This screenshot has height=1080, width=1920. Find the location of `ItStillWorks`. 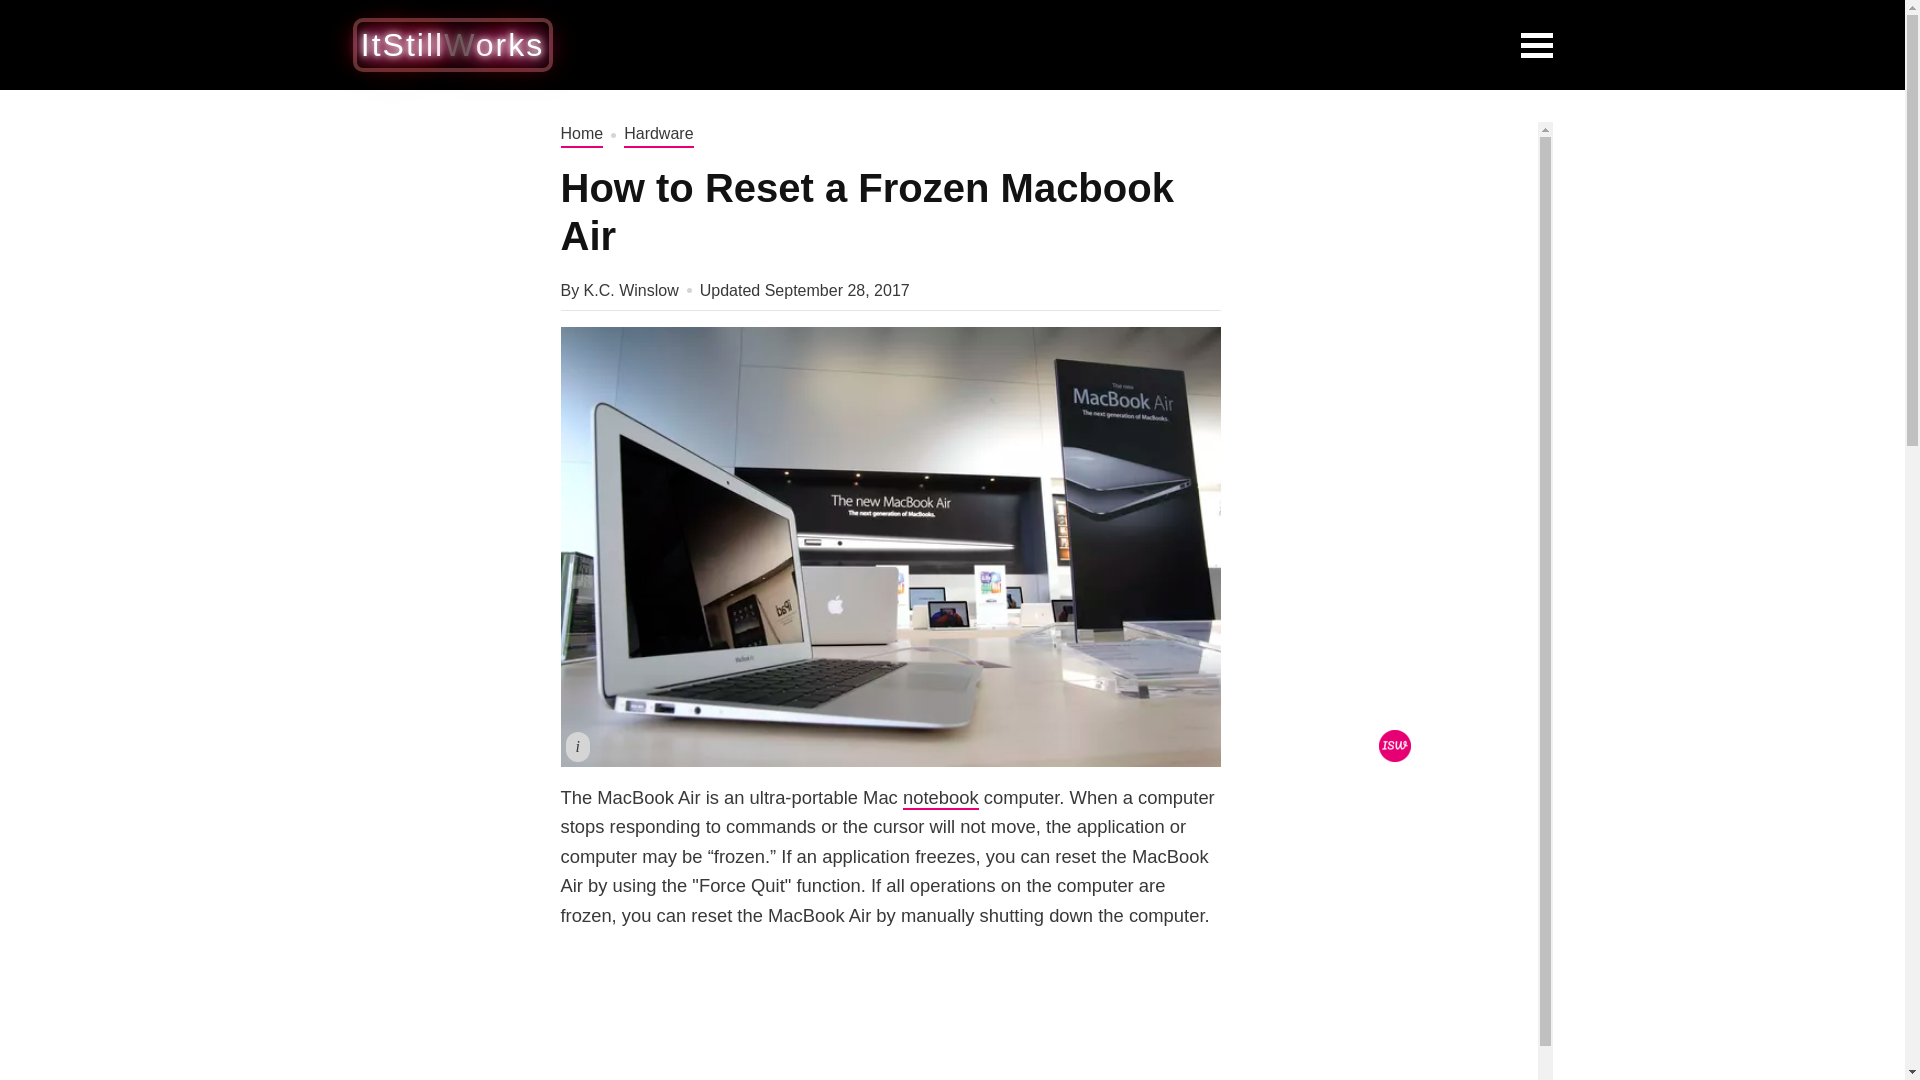

ItStillWorks is located at coordinates (452, 44).